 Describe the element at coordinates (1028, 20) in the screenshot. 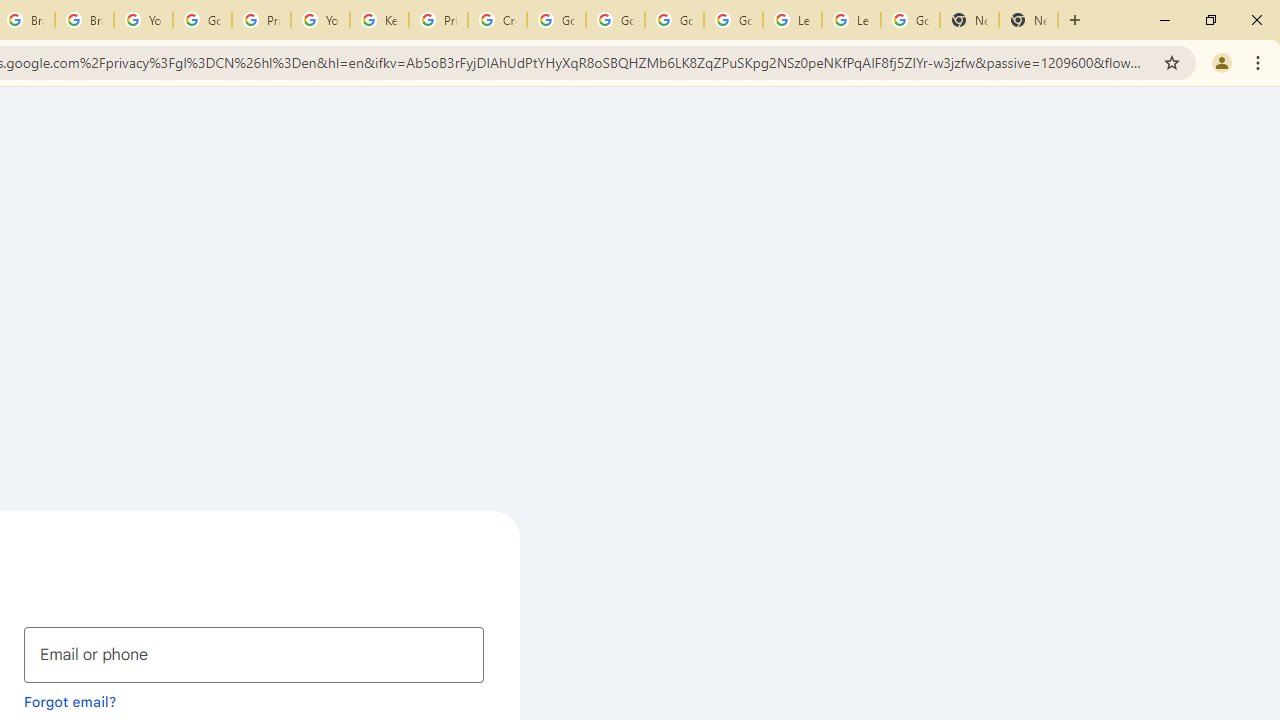

I see `New Tab` at that location.